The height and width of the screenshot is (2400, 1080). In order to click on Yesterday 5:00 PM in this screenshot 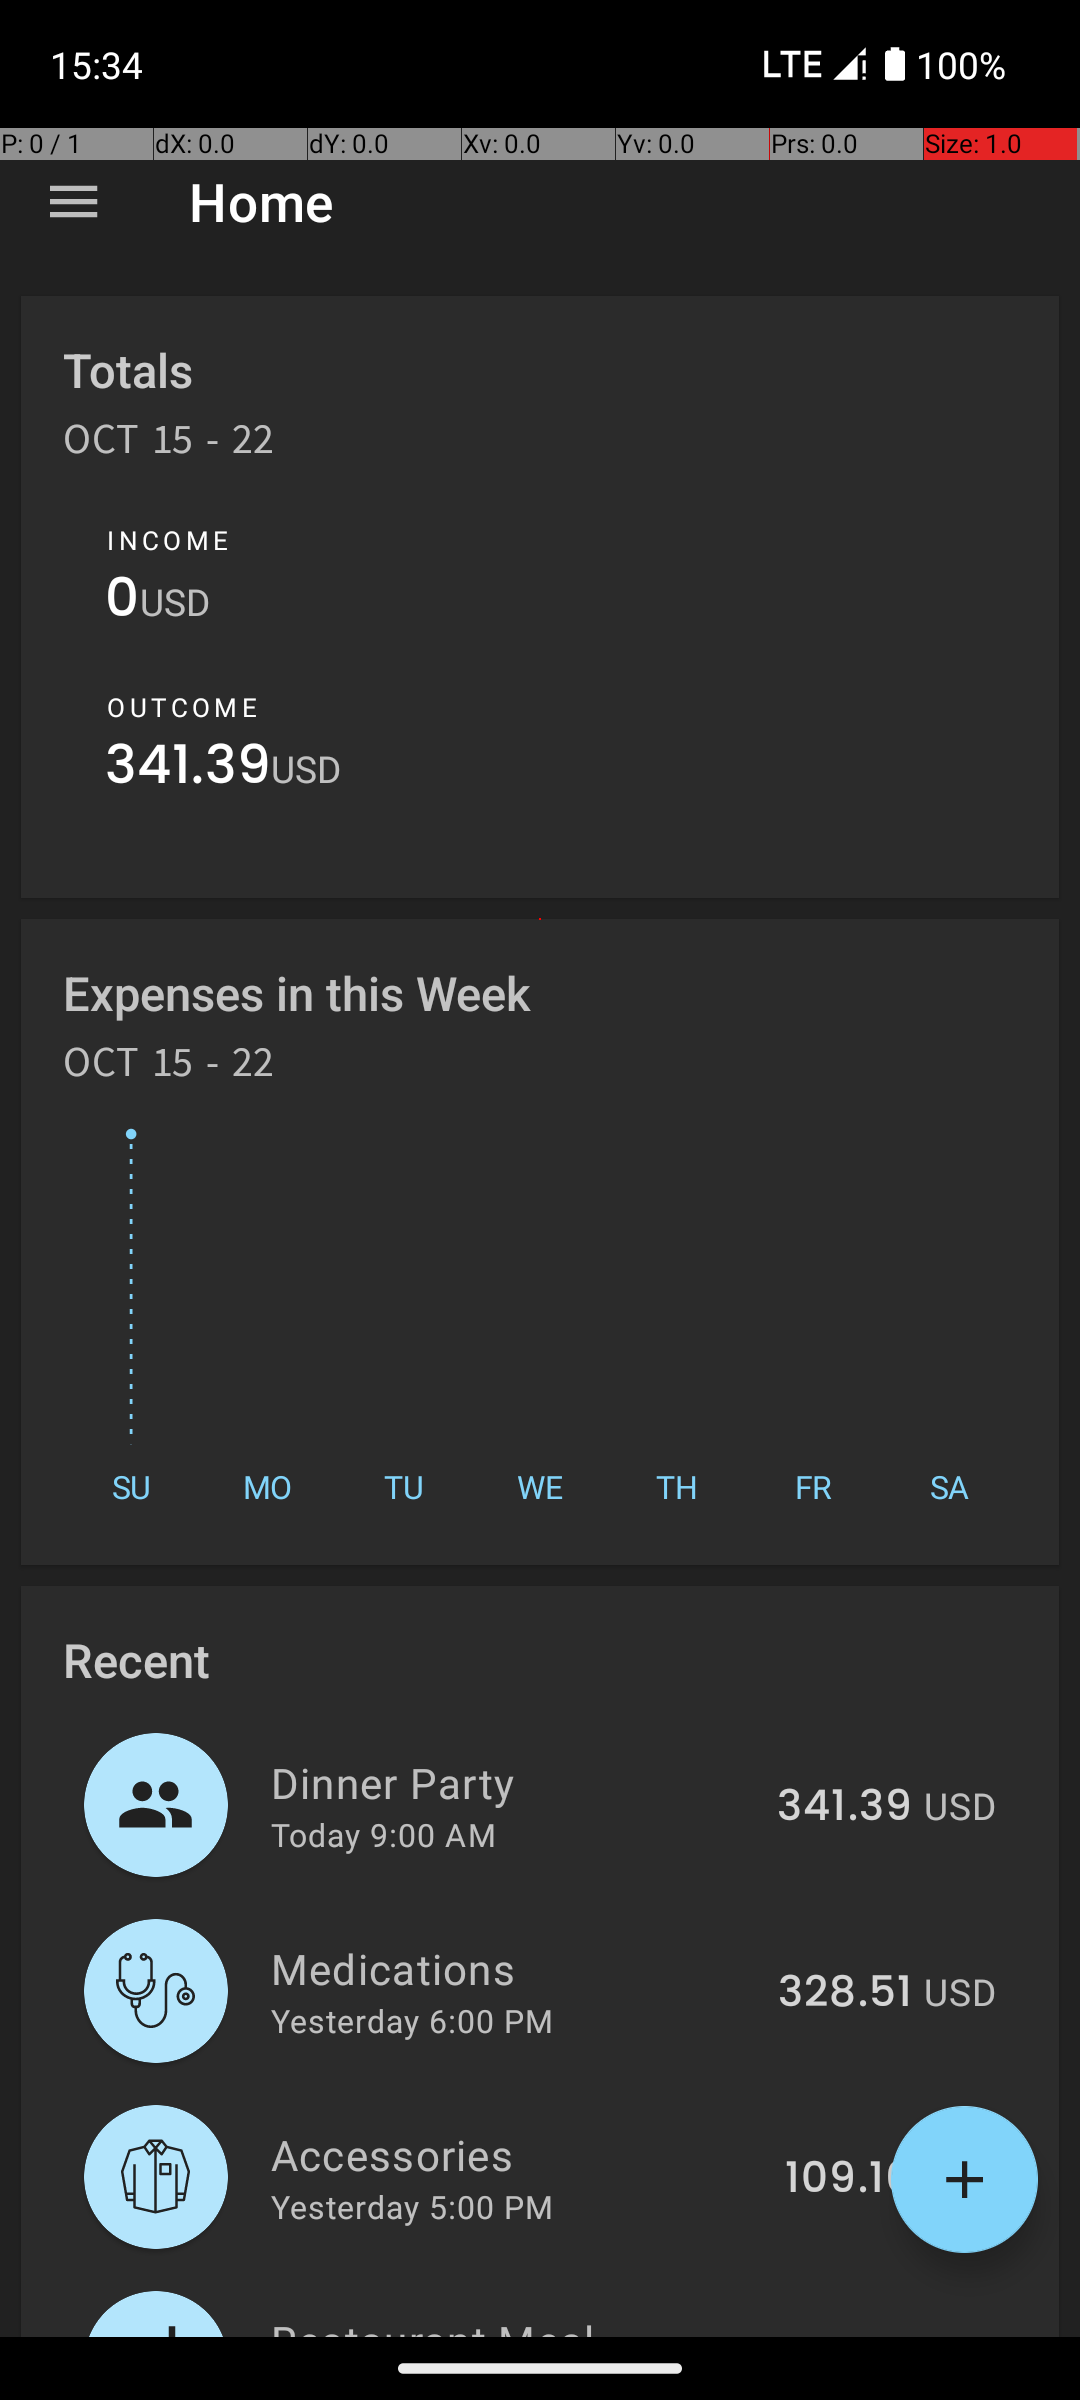, I will do `click(412, 2206)`.